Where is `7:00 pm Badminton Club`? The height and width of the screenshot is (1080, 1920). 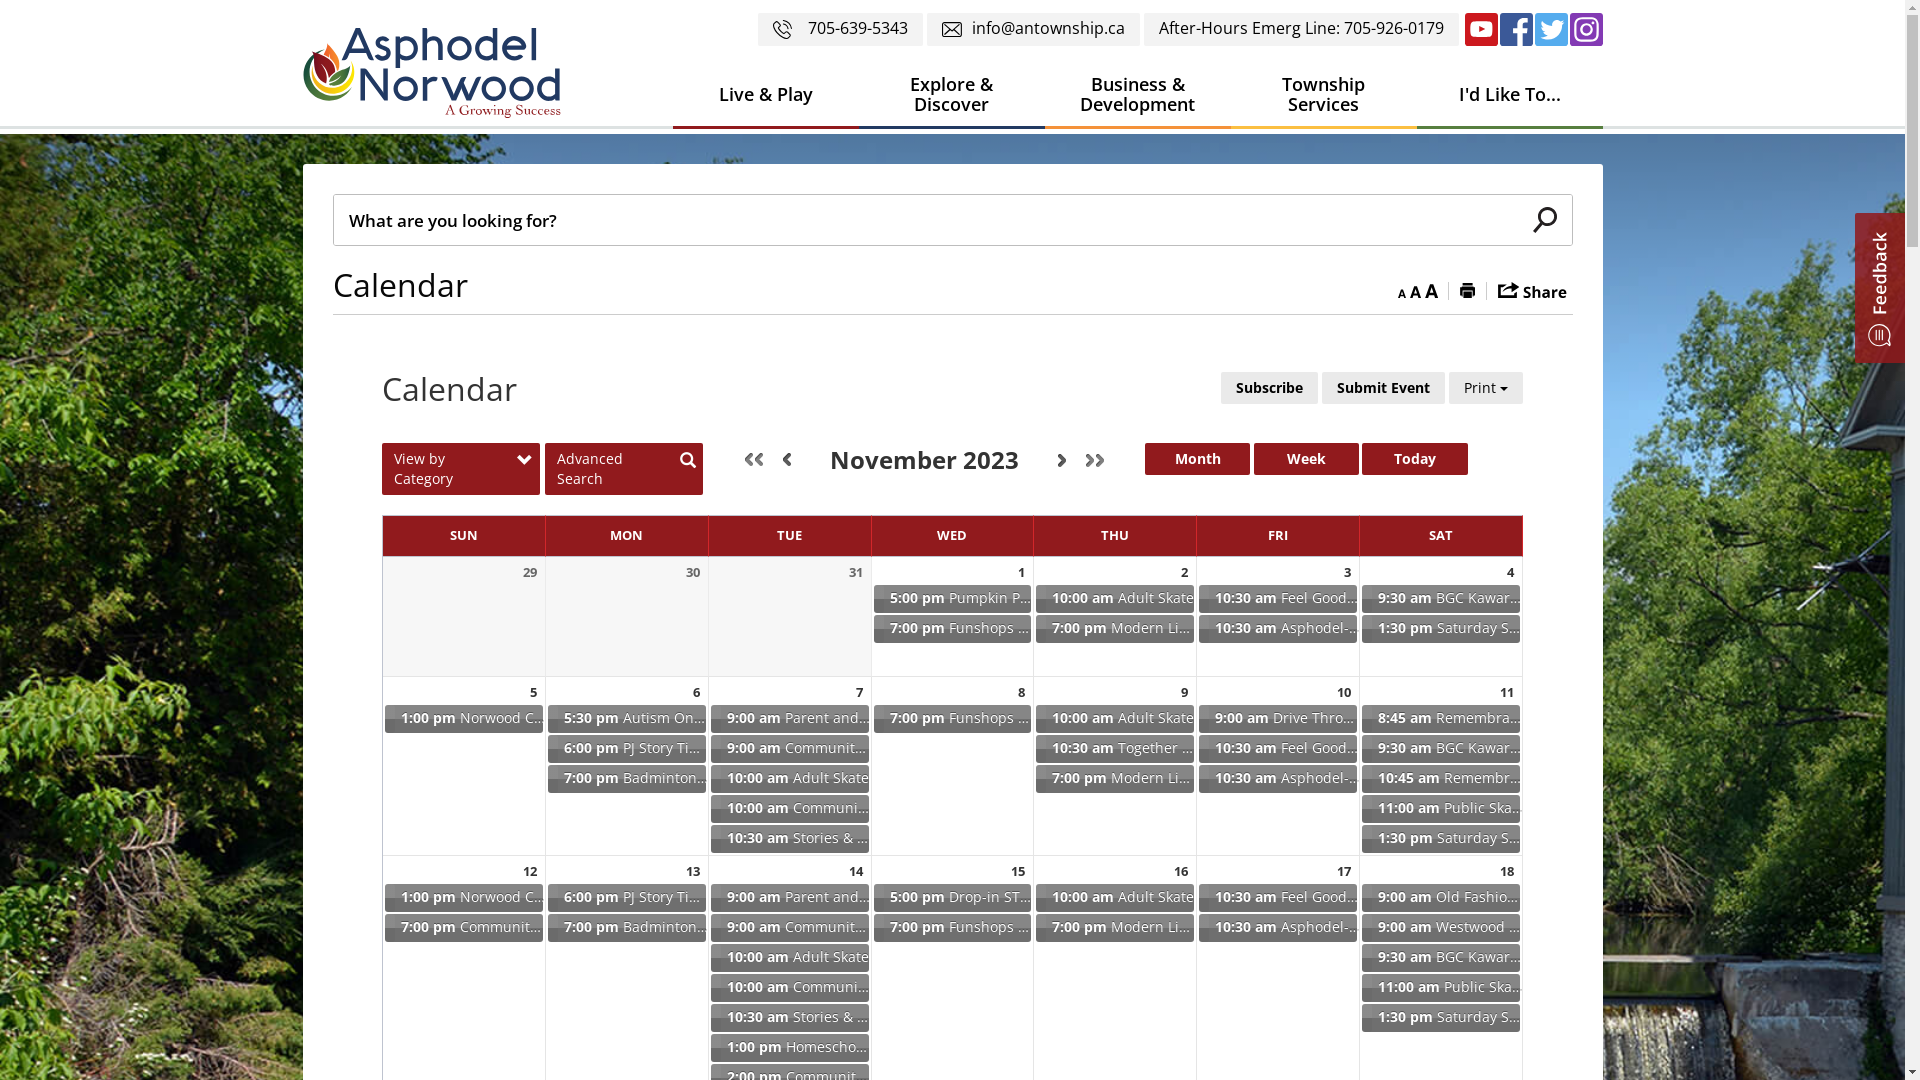
7:00 pm Badminton Club is located at coordinates (627, 779).